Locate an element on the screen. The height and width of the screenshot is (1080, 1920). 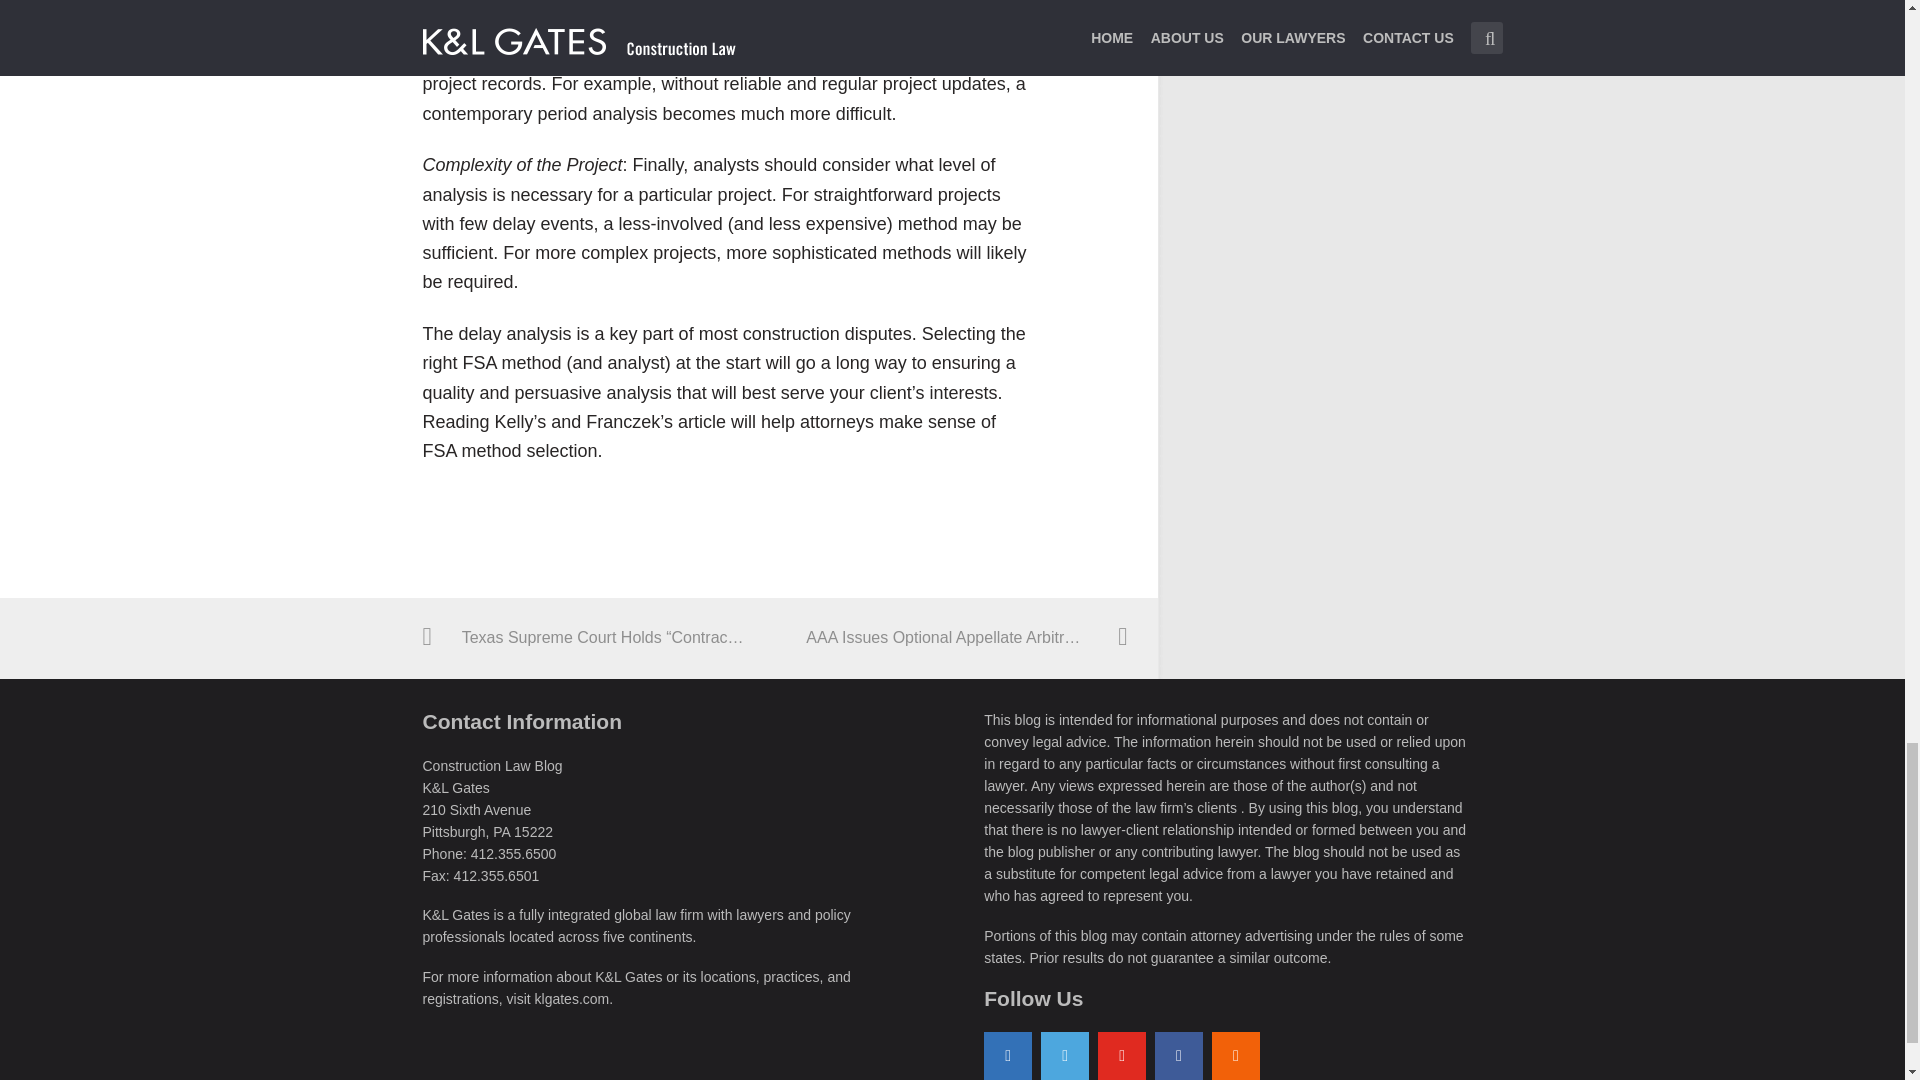
AAA Issues Optional Appellate Arbitration Rules is located at coordinates (952, 638).